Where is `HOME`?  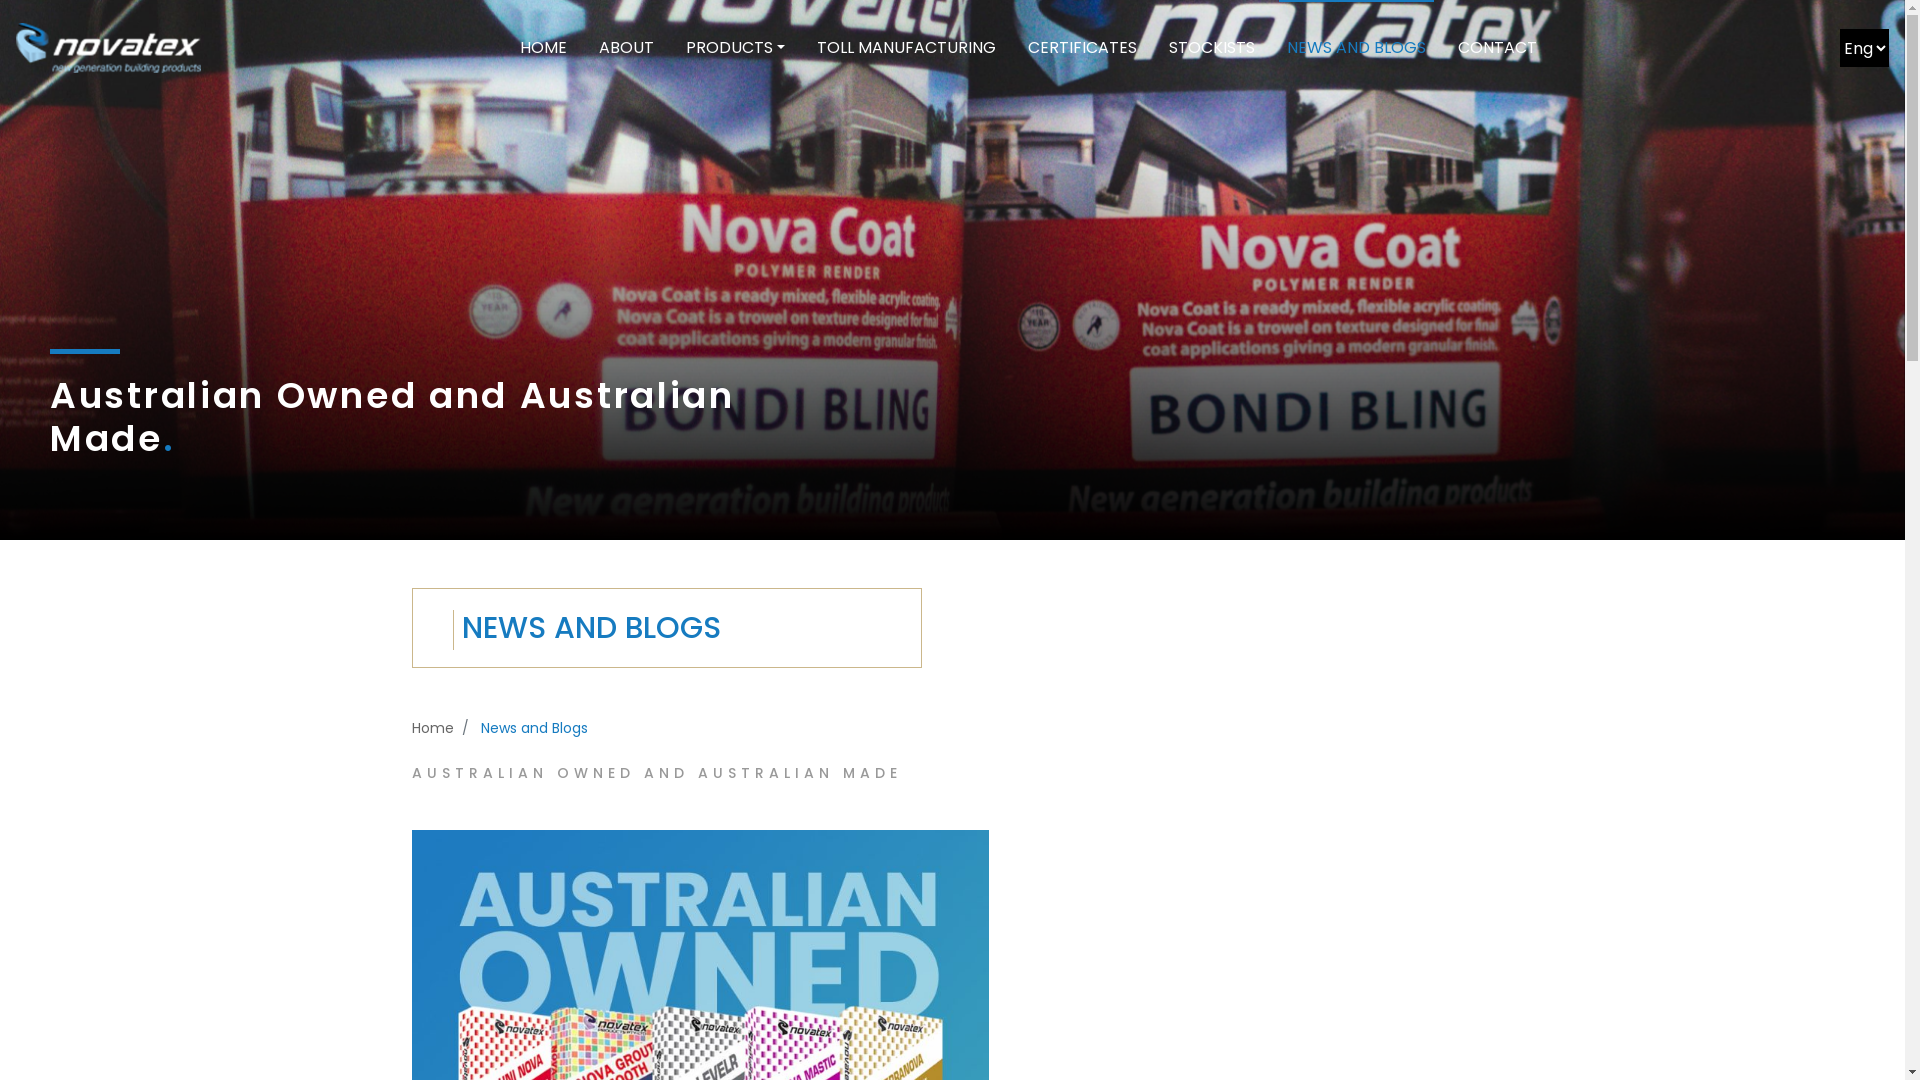 HOME is located at coordinates (544, 48).